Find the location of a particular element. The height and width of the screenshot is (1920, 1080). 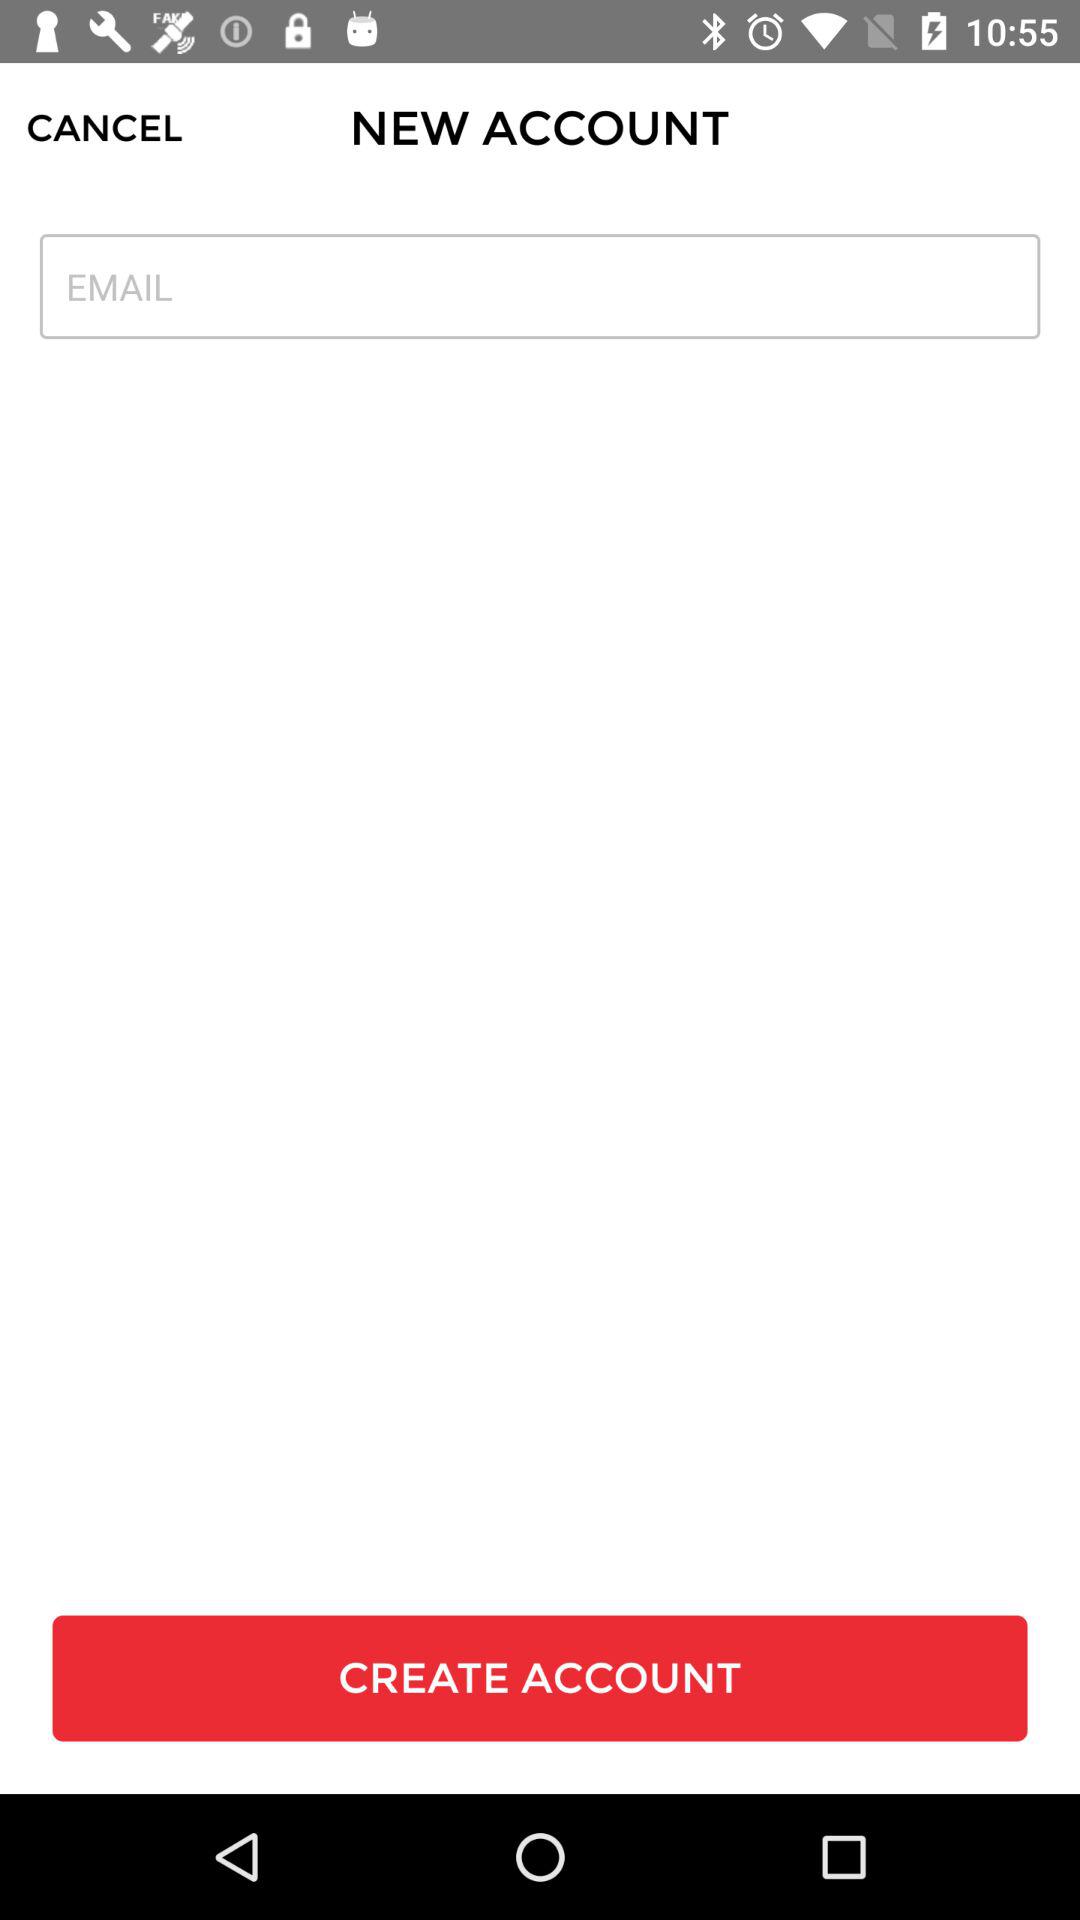

scroll to the cancel is located at coordinates (104, 128).